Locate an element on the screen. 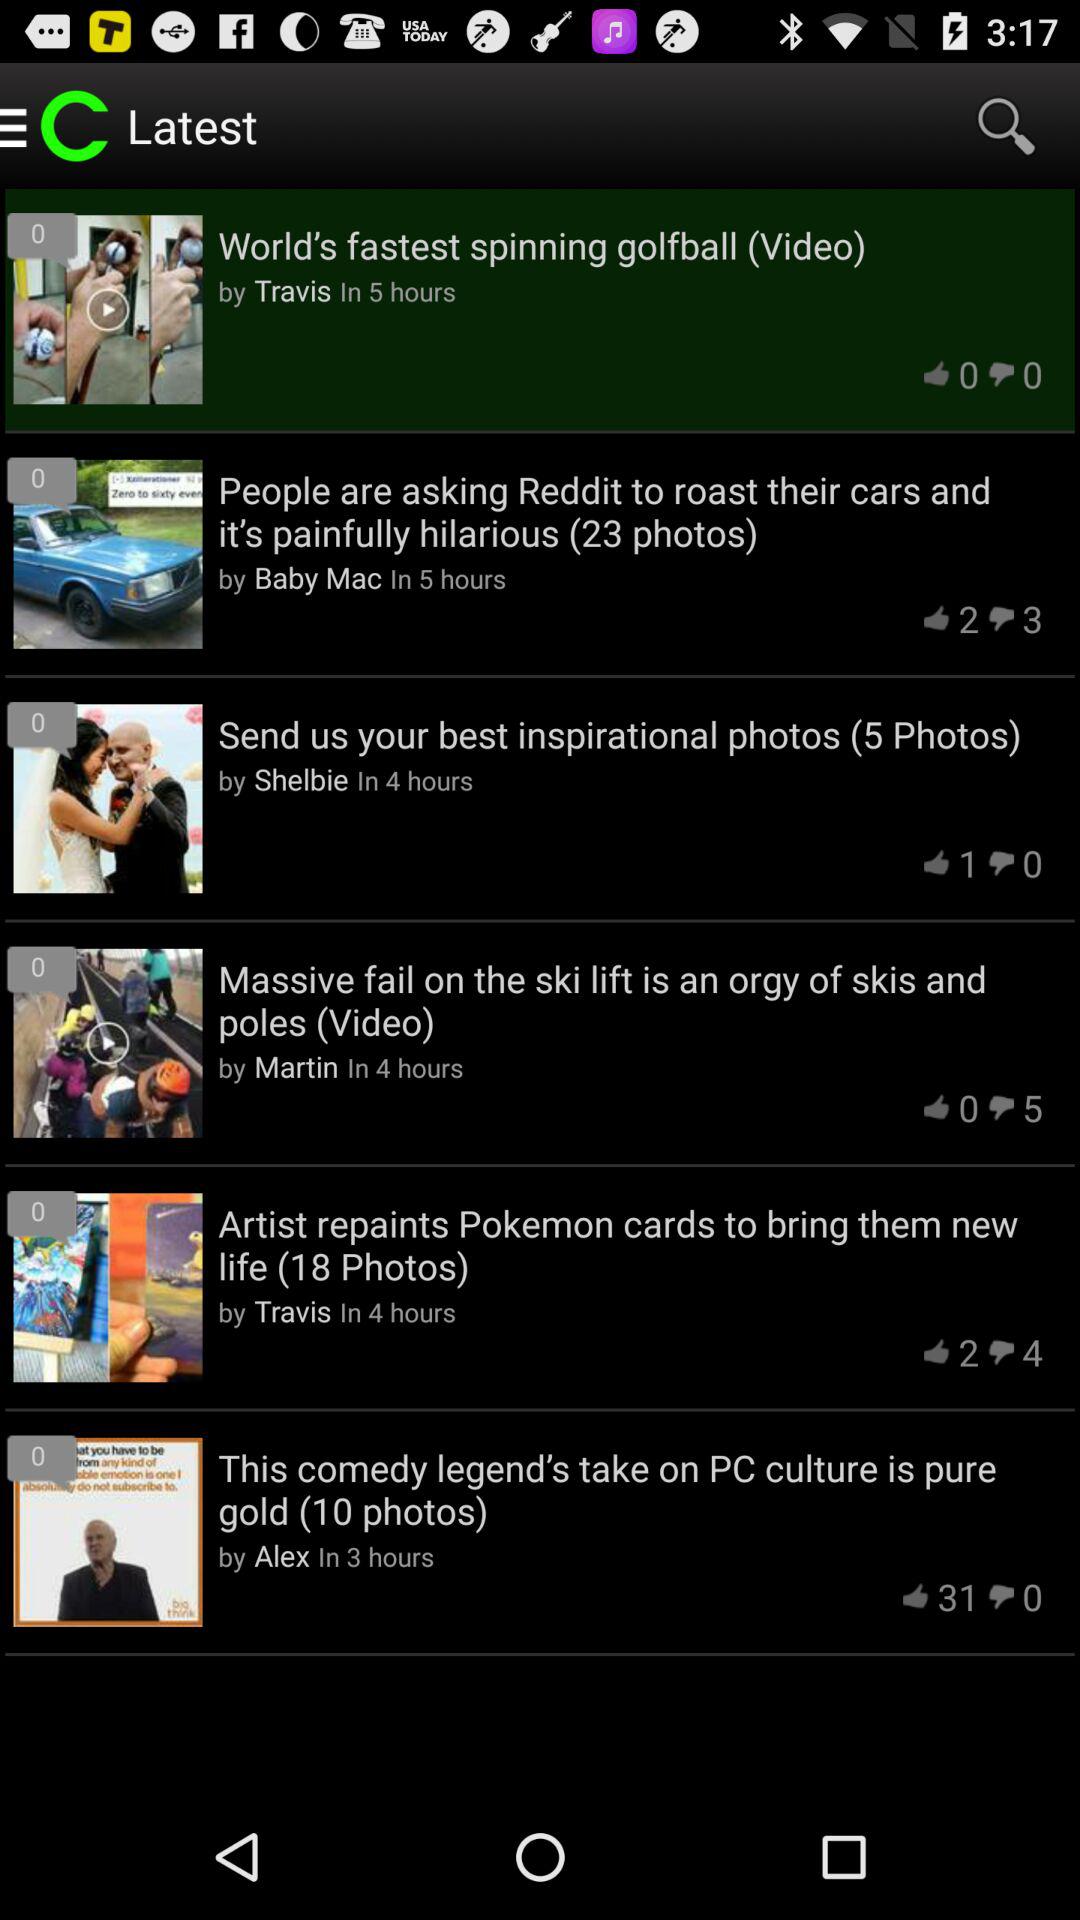 The height and width of the screenshot is (1920, 1080). turn off icon below the 1 app is located at coordinates (630, 1000).